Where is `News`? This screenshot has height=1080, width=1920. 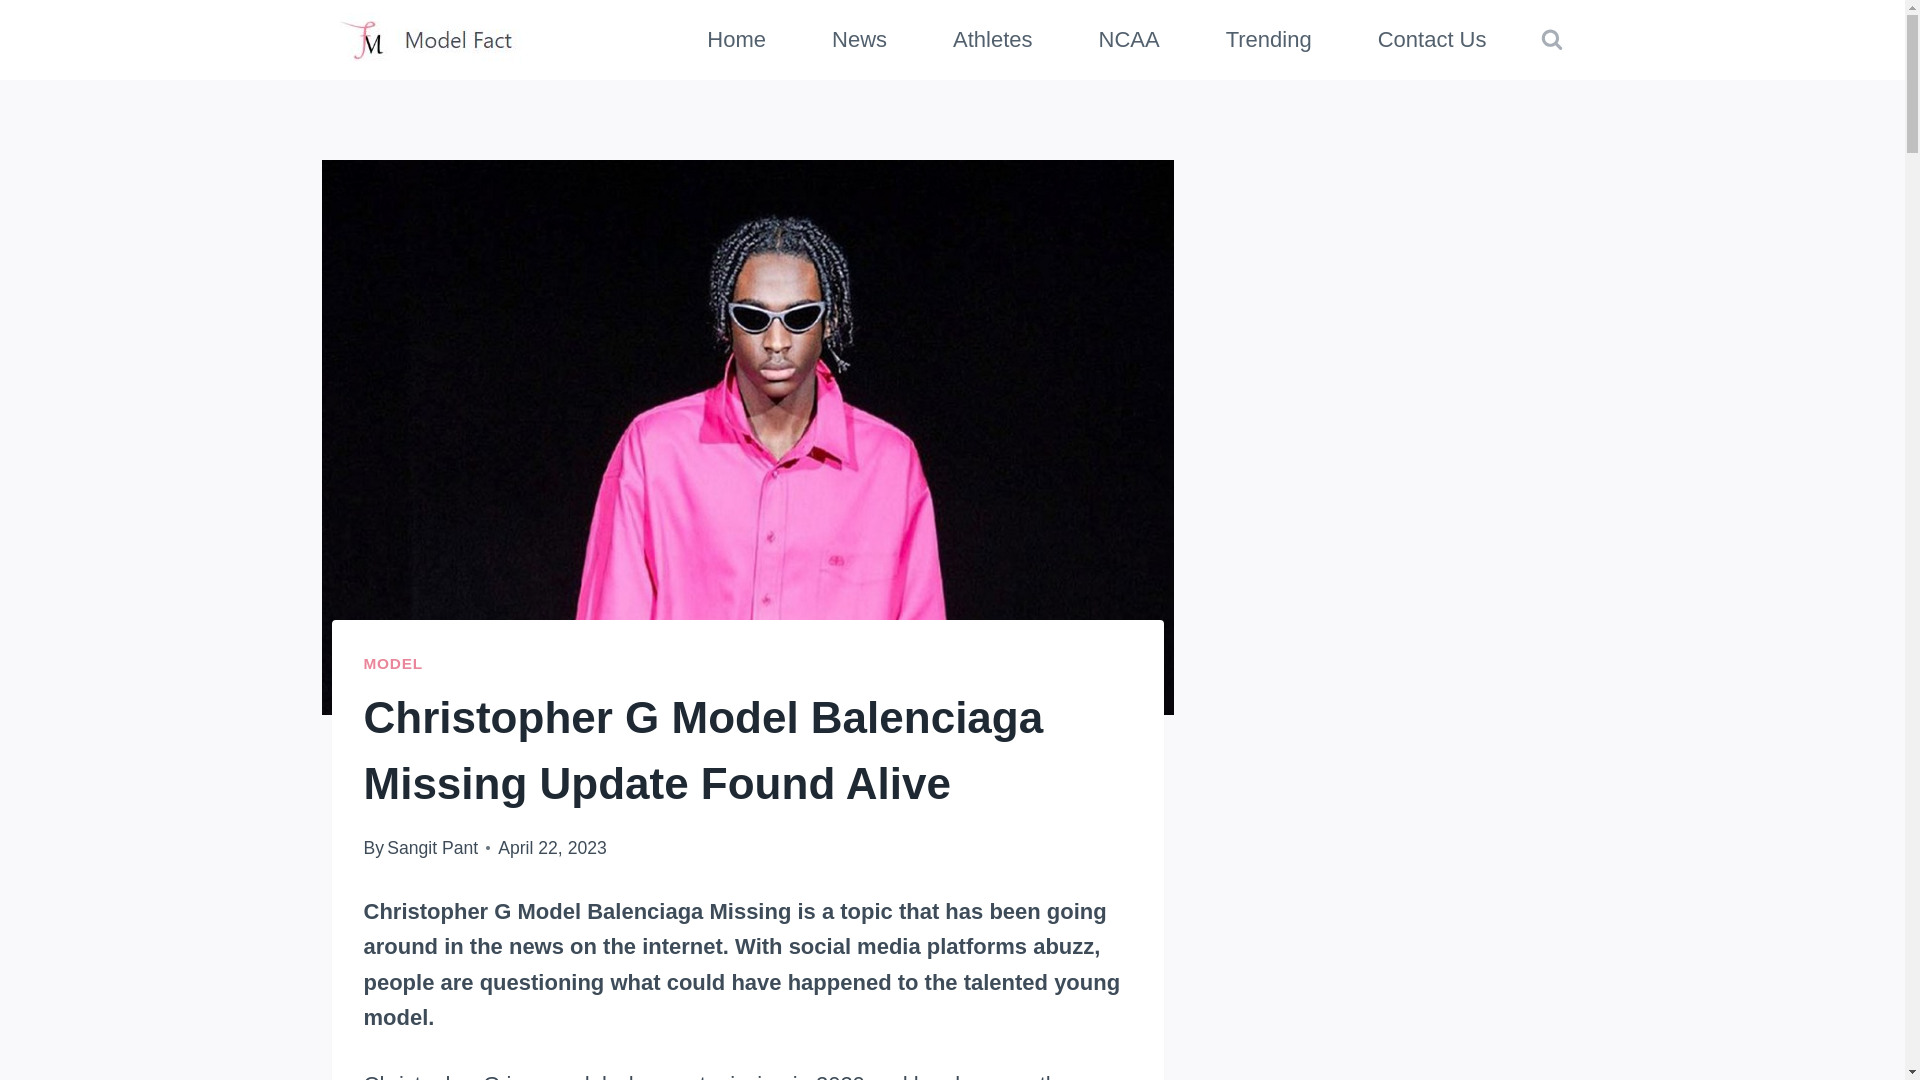 News is located at coordinates (858, 40).